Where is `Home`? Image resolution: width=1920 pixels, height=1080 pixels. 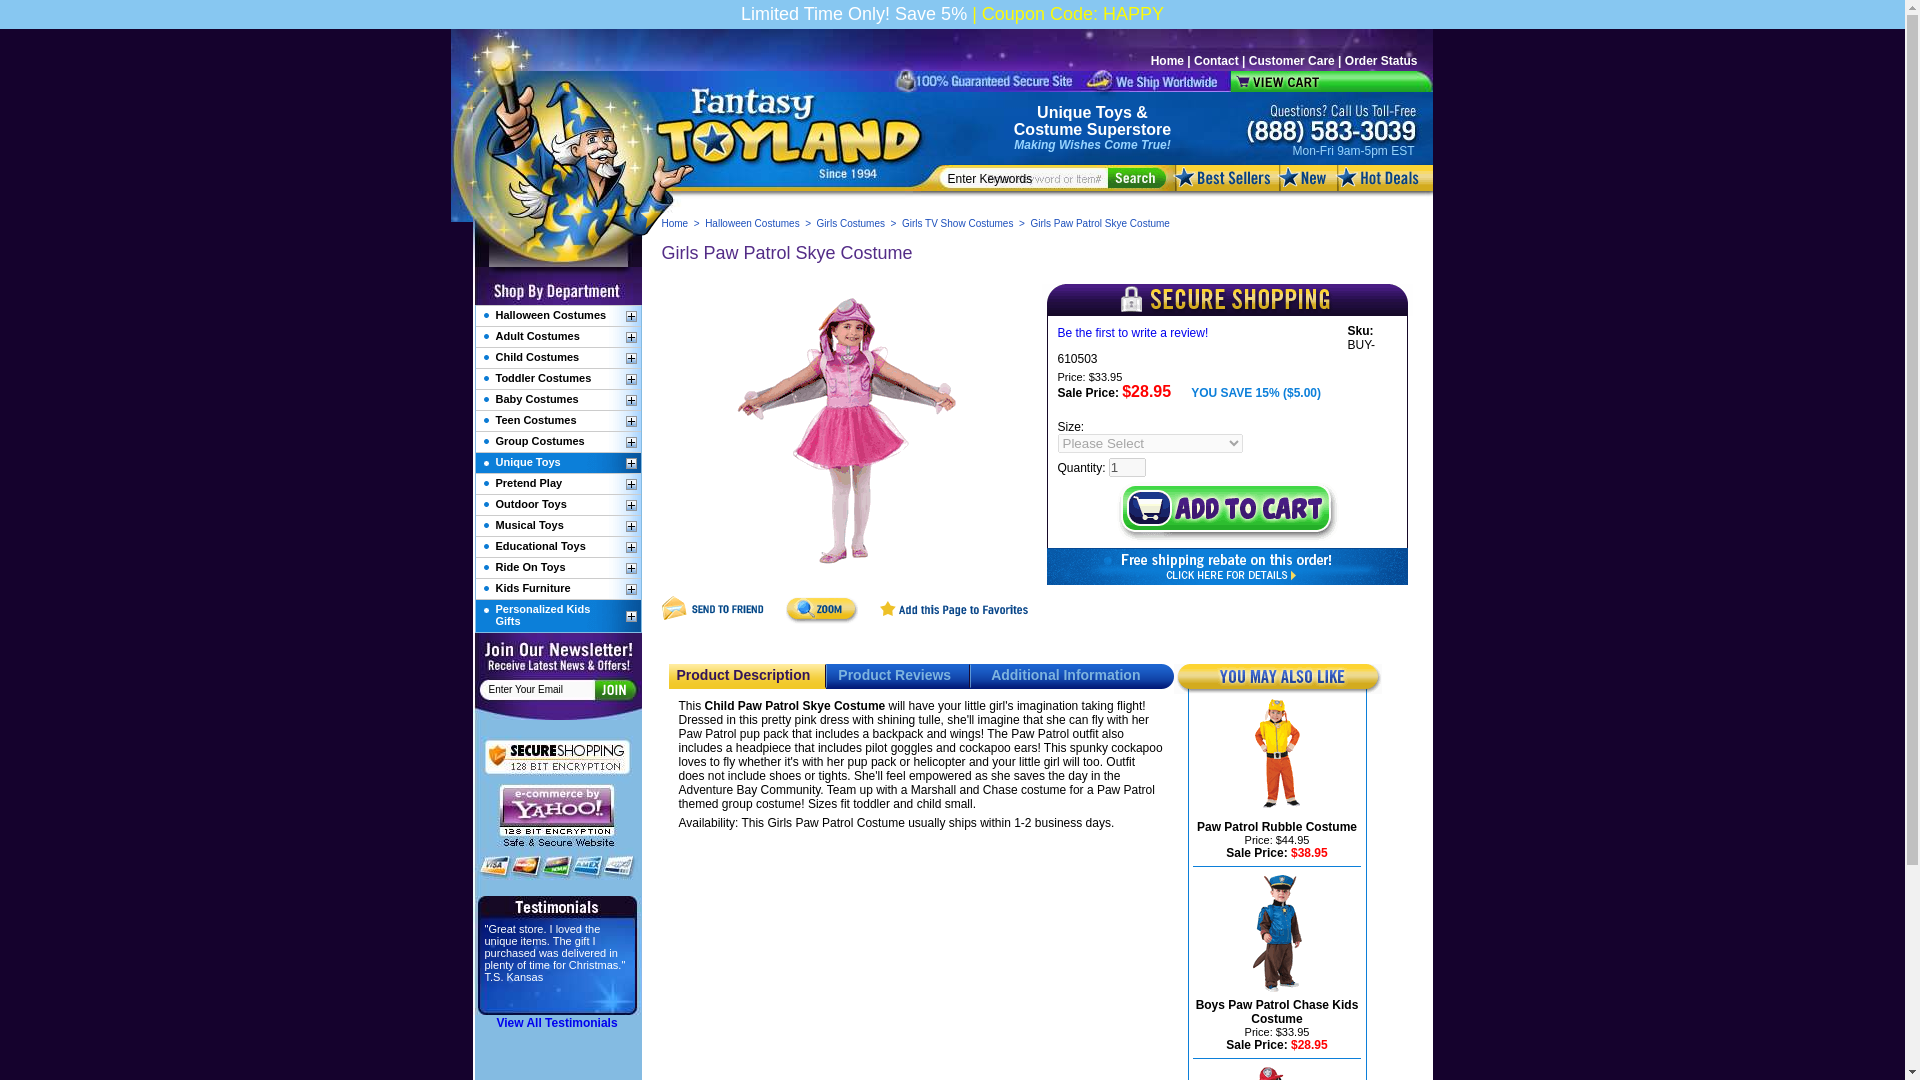
Home is located at coordinates (676, 223).